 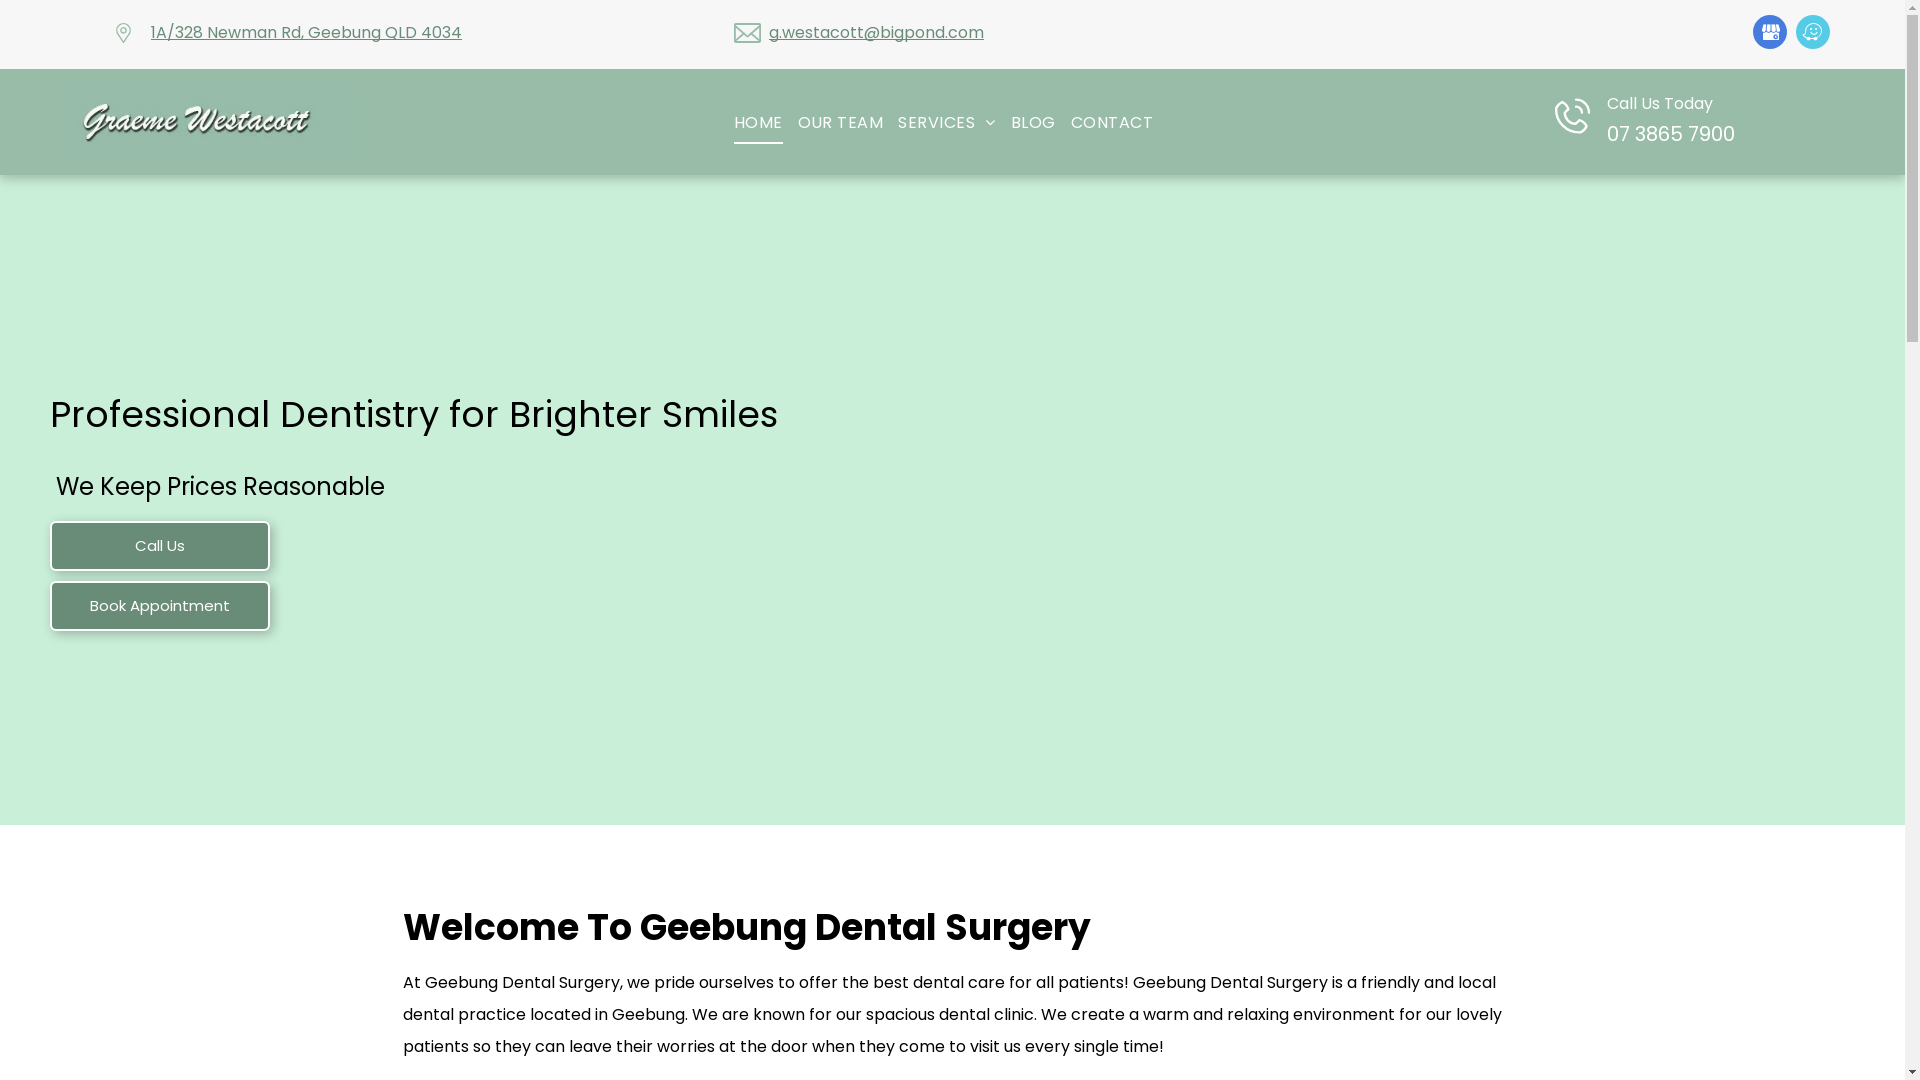 I want to click on 07 3865 7900, so click(x=1671, y=134).